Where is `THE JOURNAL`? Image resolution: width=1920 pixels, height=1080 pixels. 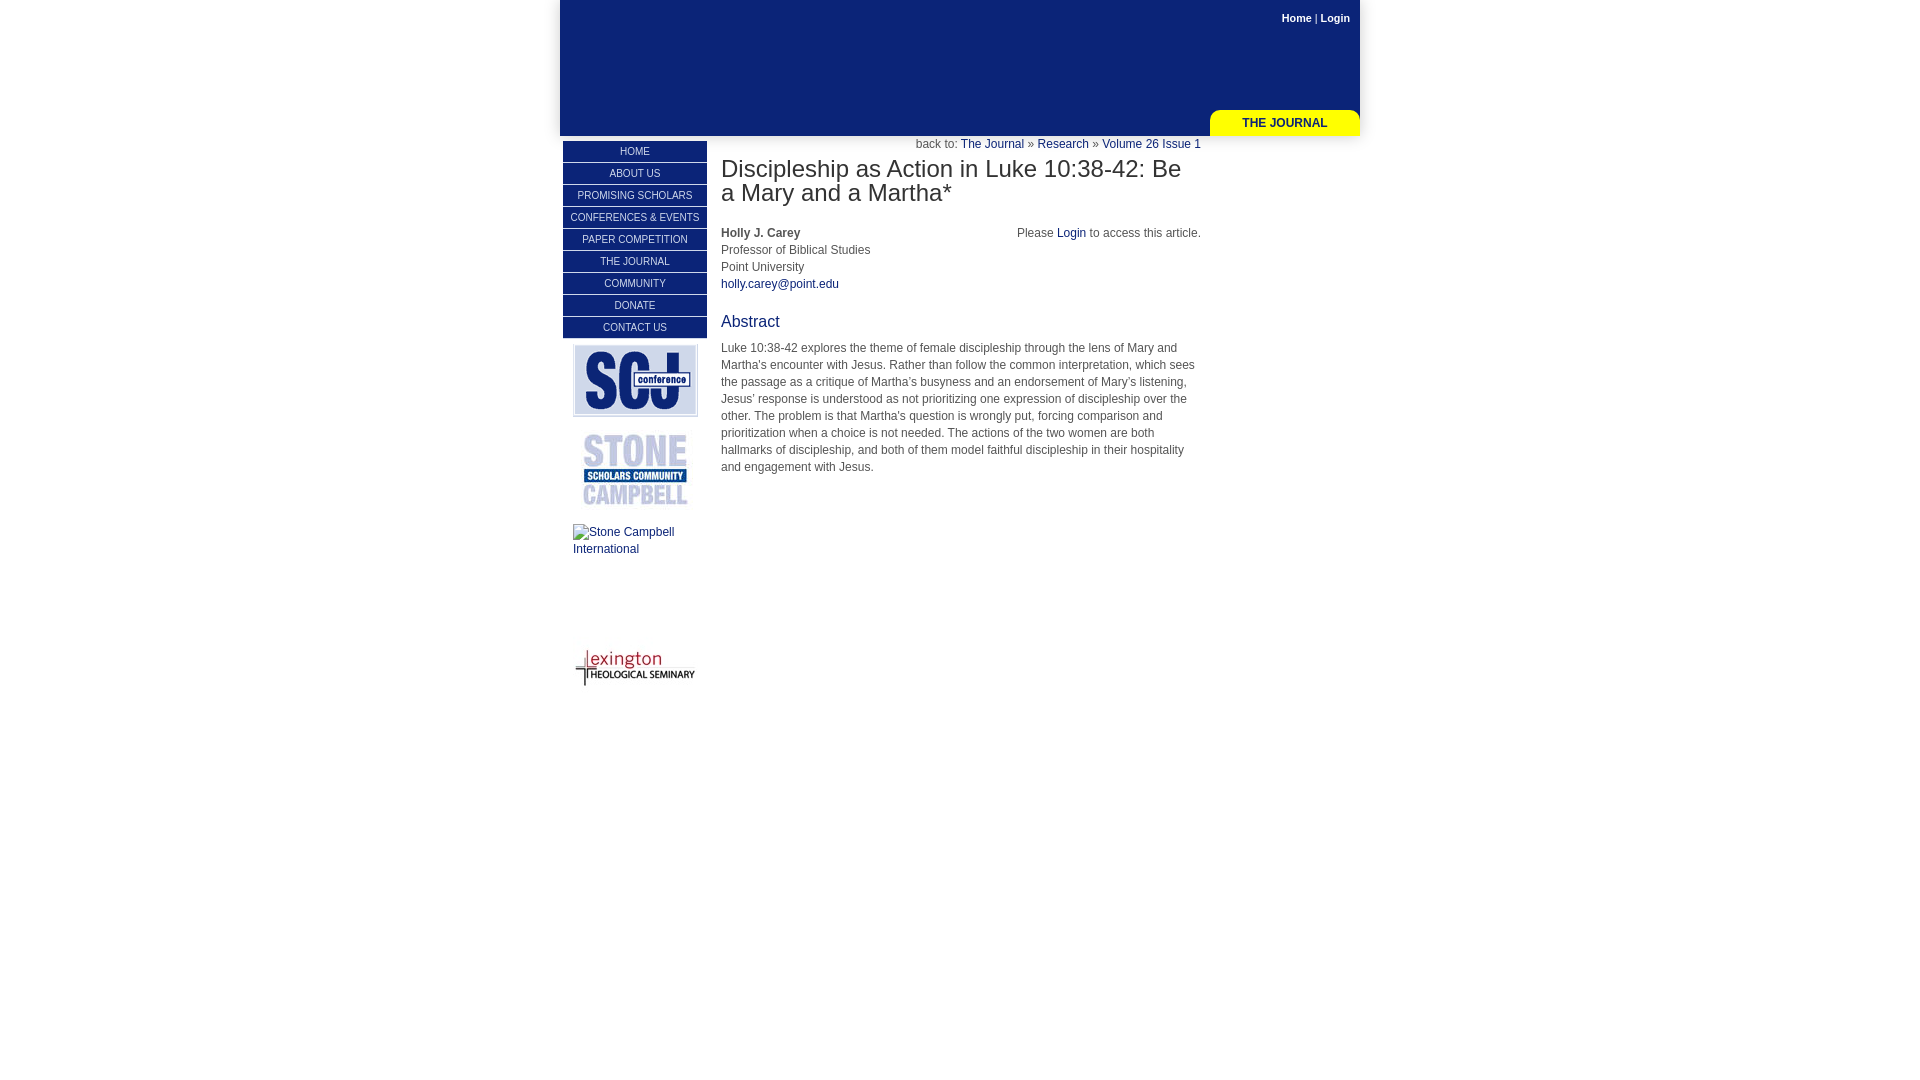
THE JOURNAL is located at coordinates (634, 261).